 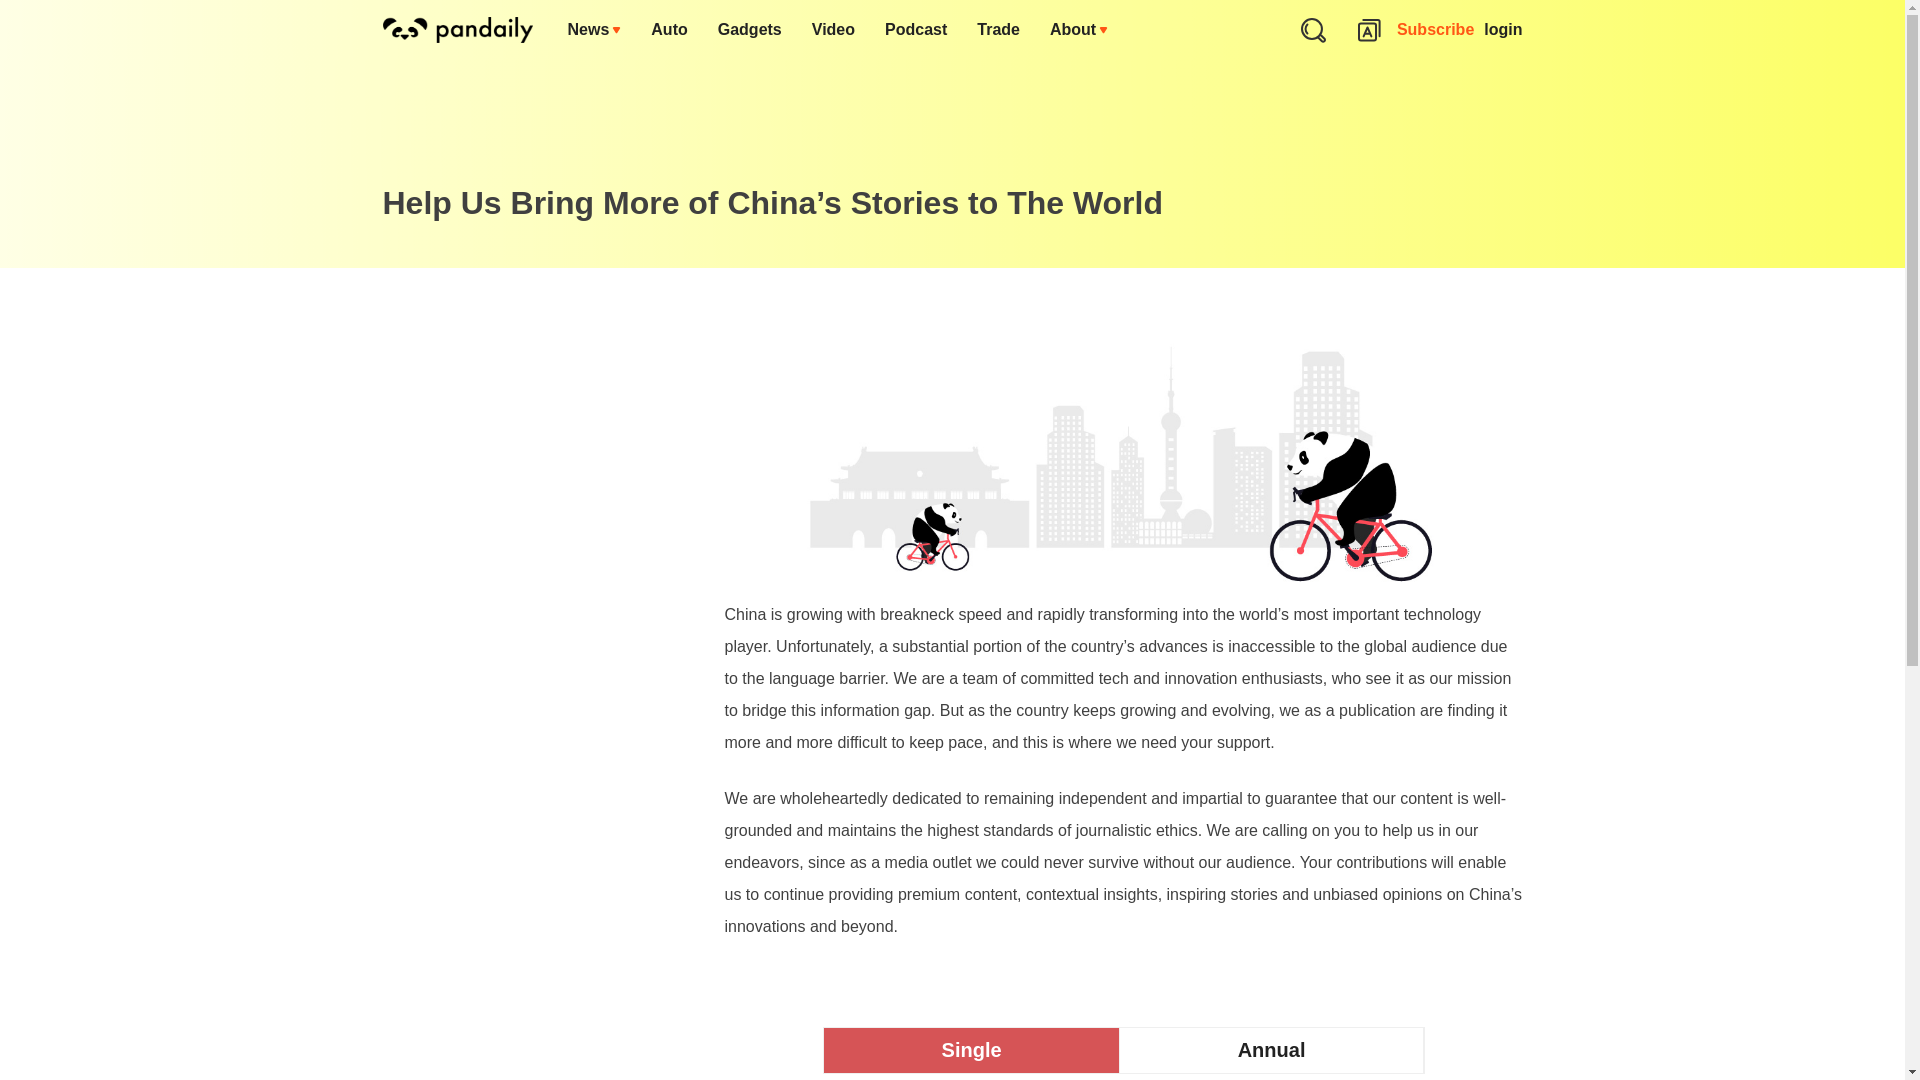 I want to click on Trade, so click(x=998, y=30).